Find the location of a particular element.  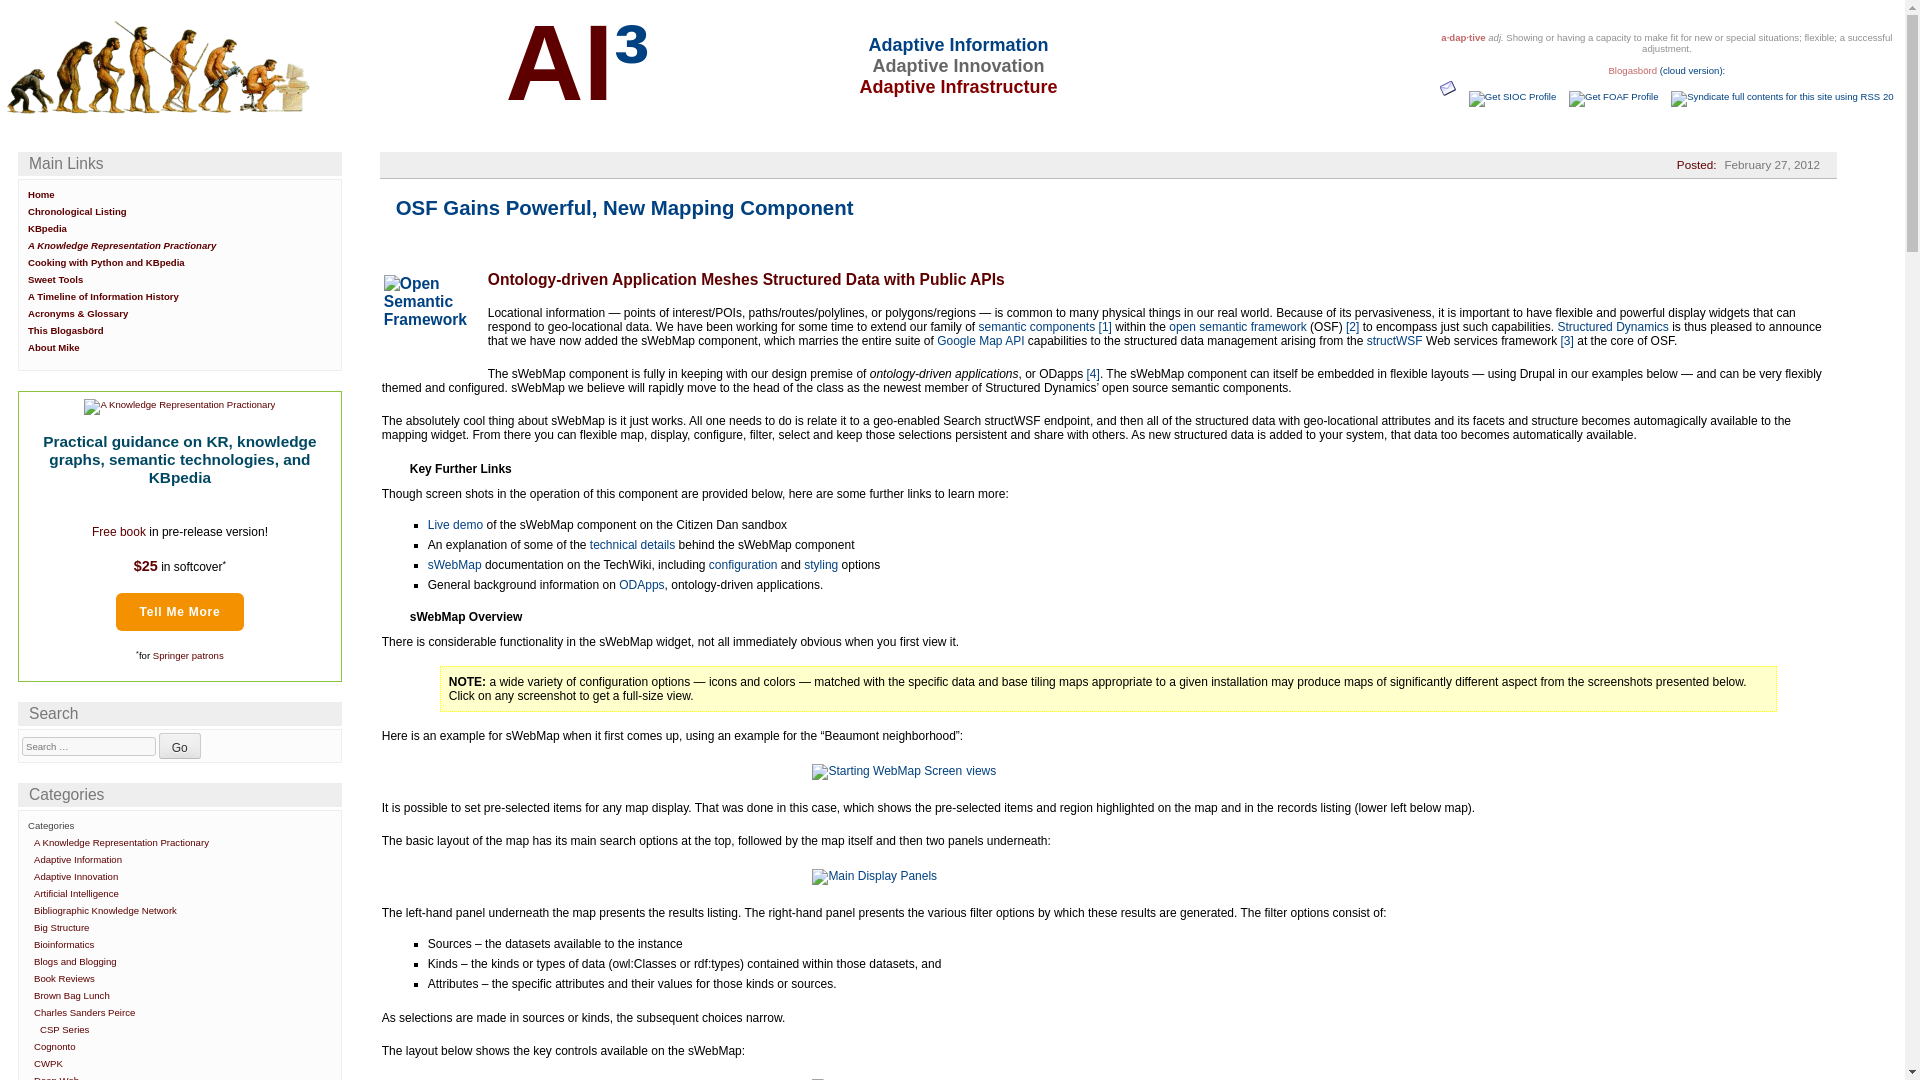

Open Semantic Framework is located at coordinates (429, 320).